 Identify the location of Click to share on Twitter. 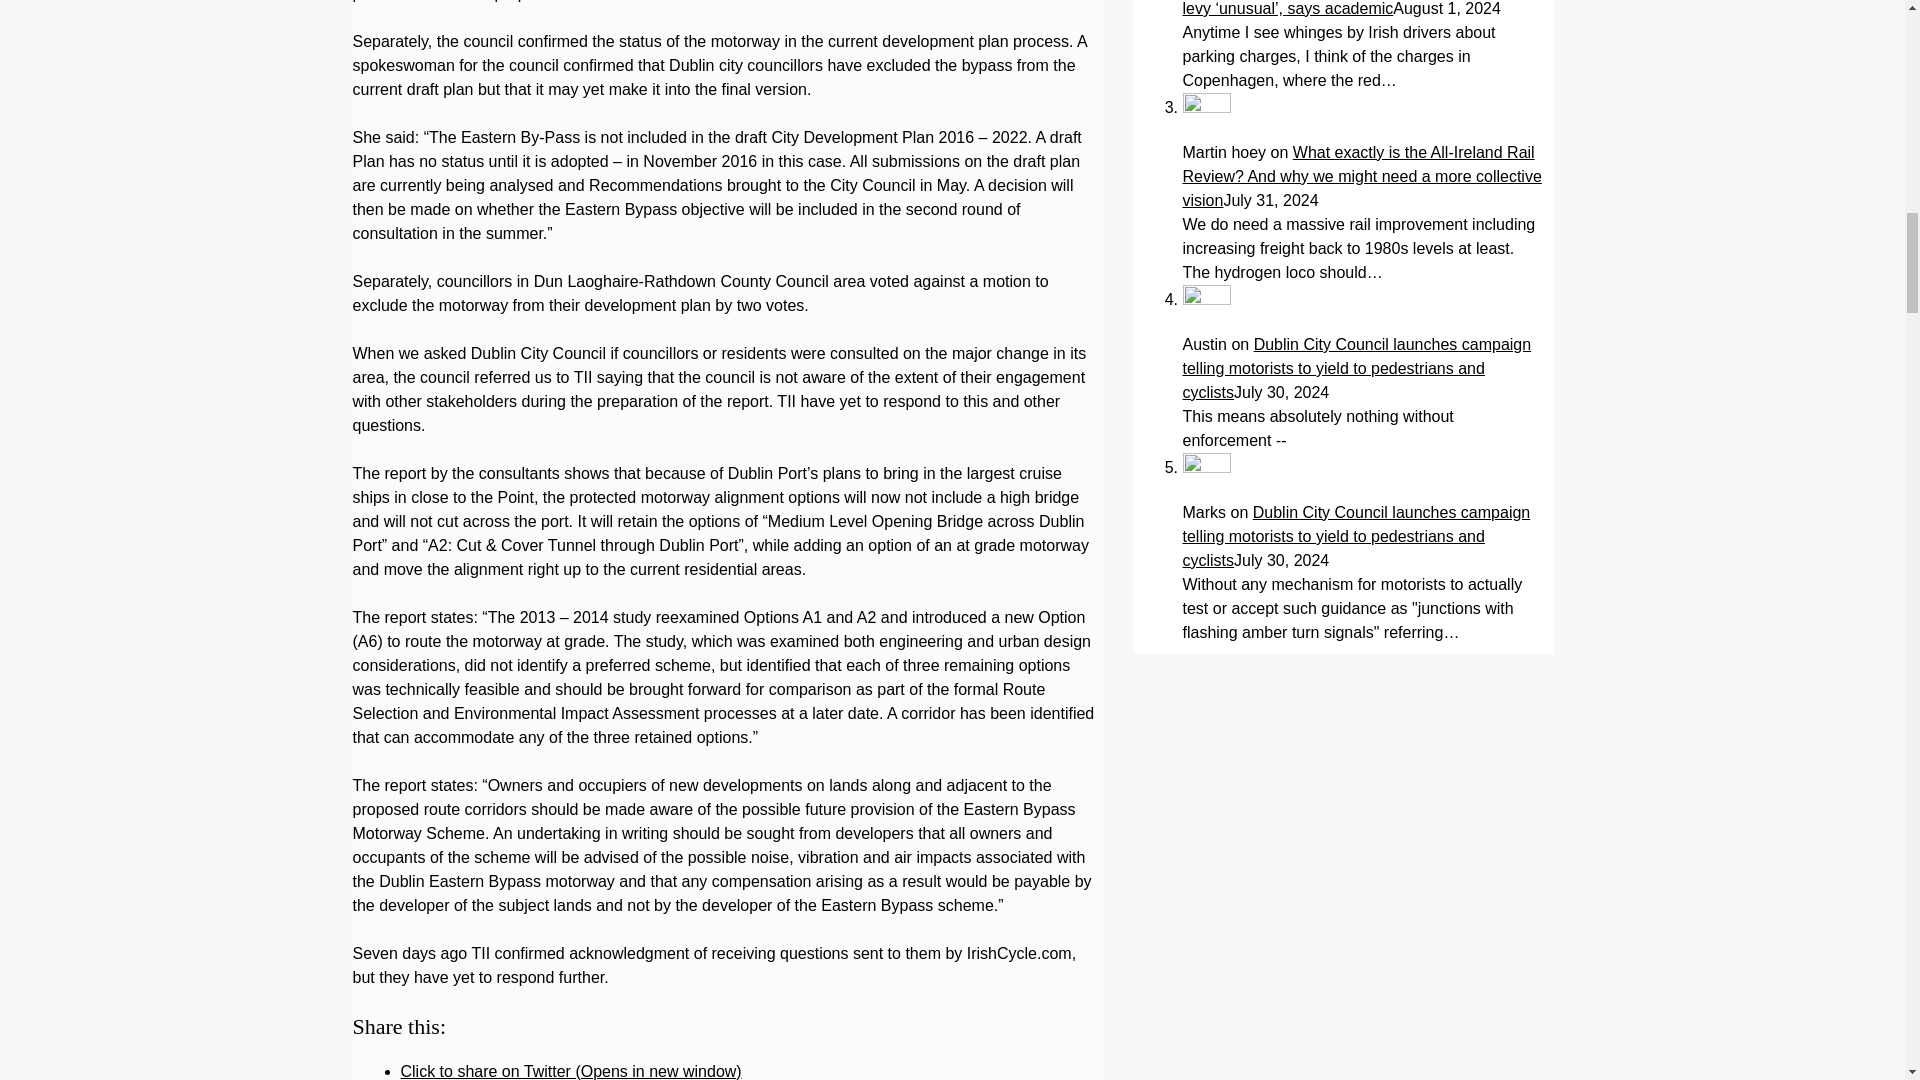
(570, 746).